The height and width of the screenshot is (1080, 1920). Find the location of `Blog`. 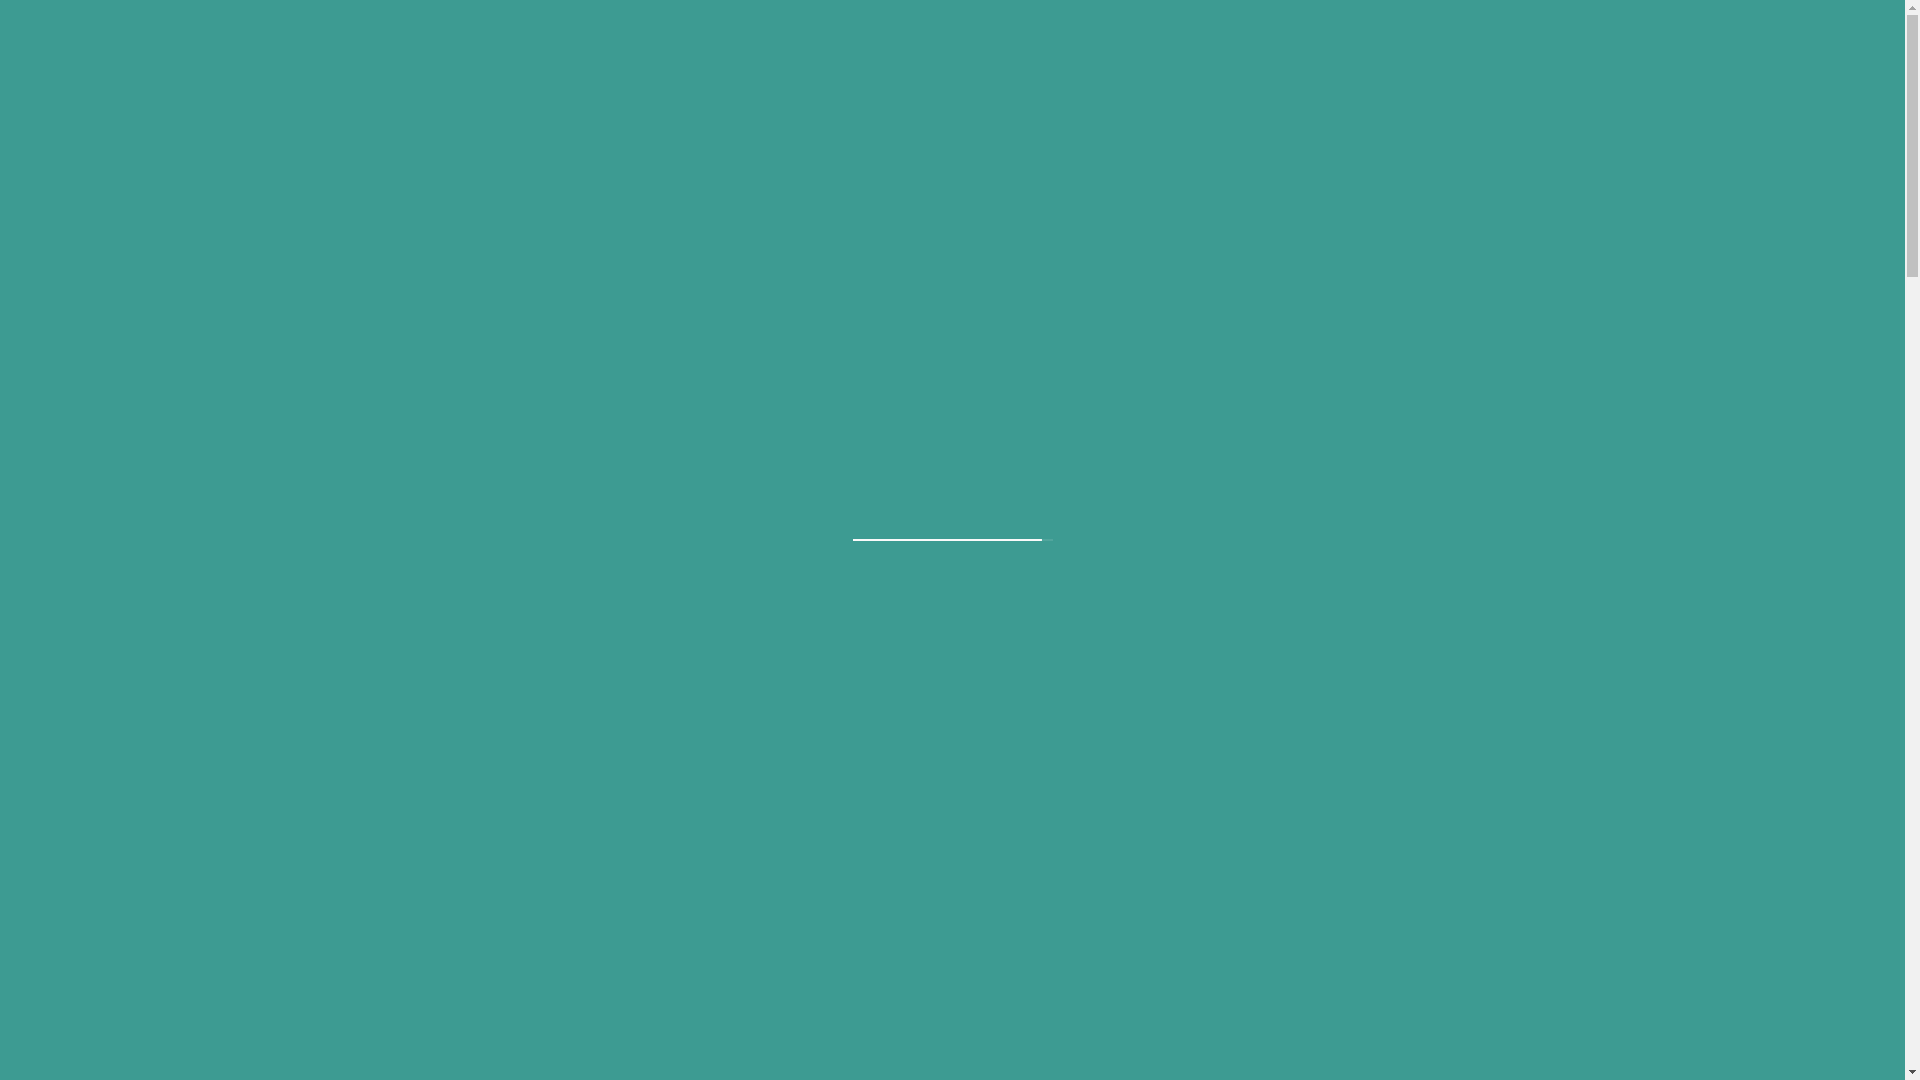

Blog is located at coordinates (1687, 416).